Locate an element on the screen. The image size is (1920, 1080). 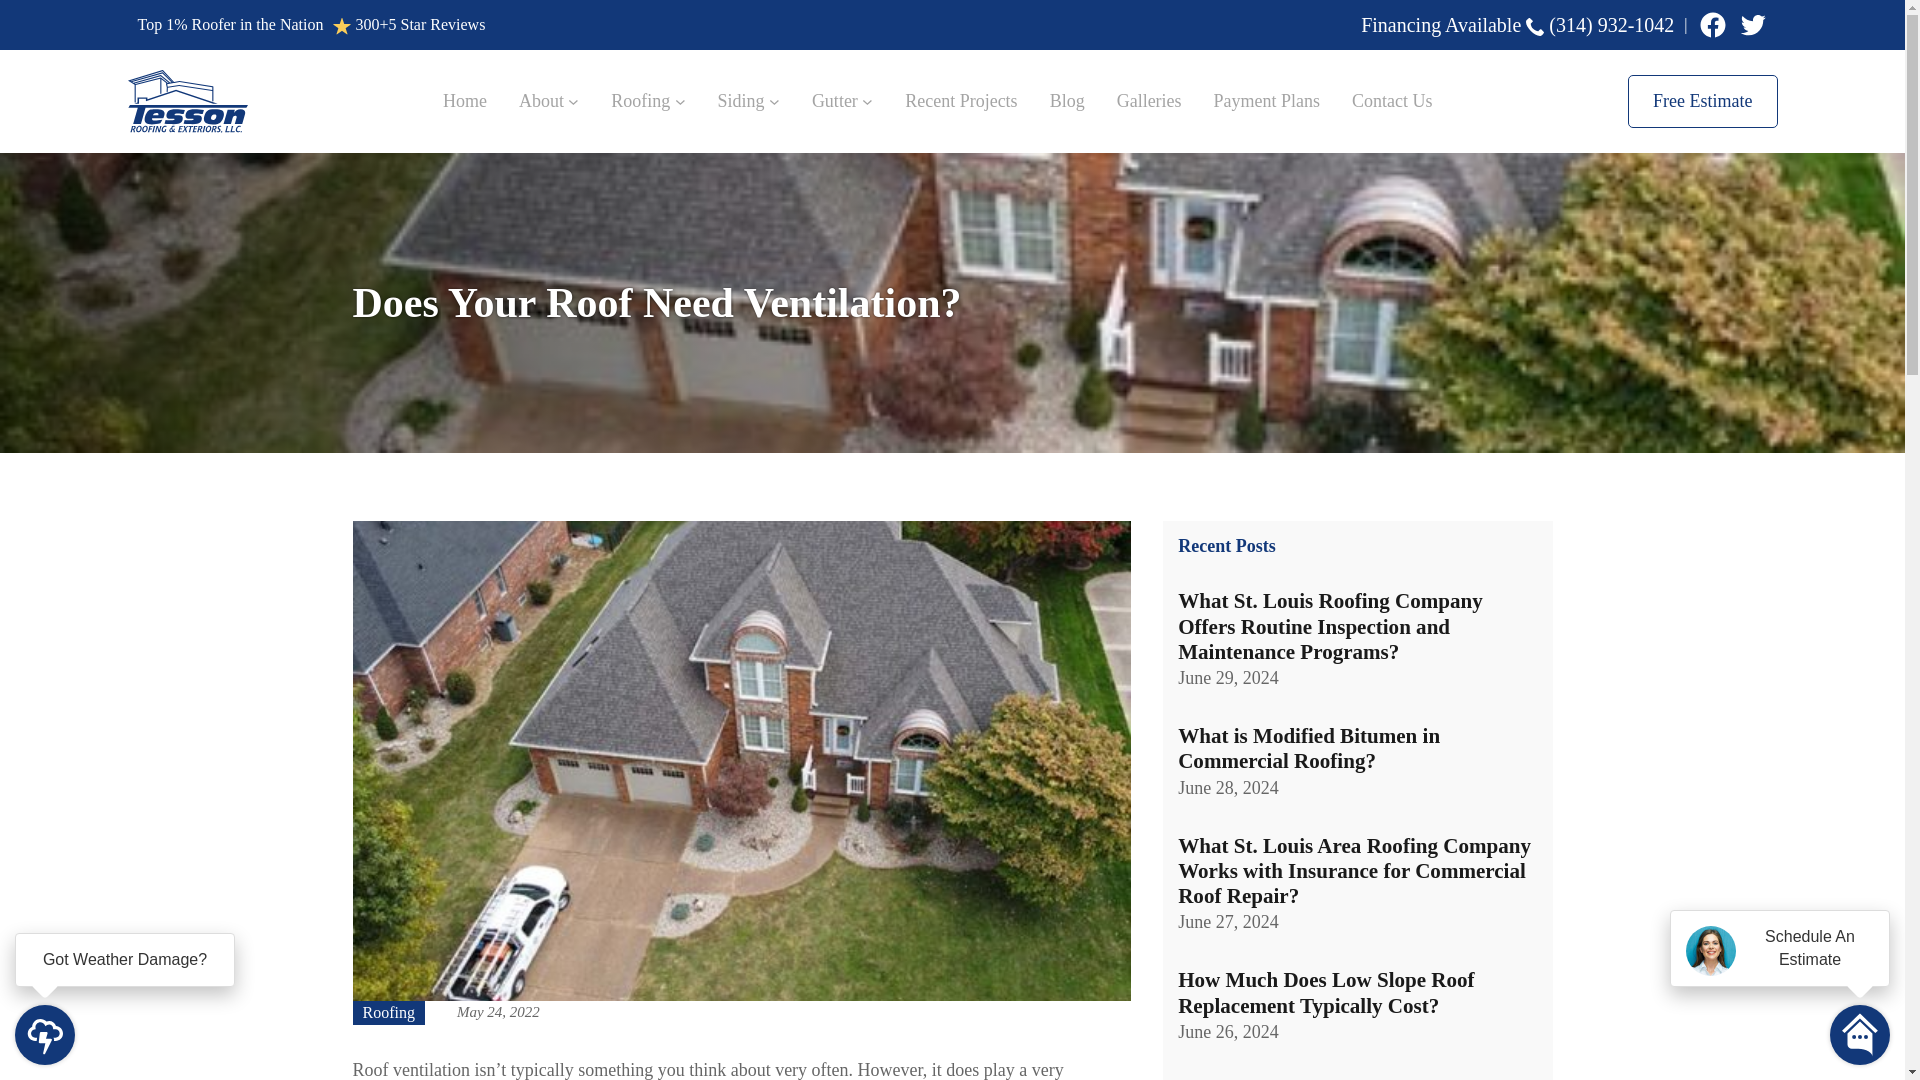
Contact Us is located at coordinates (1392, 100).